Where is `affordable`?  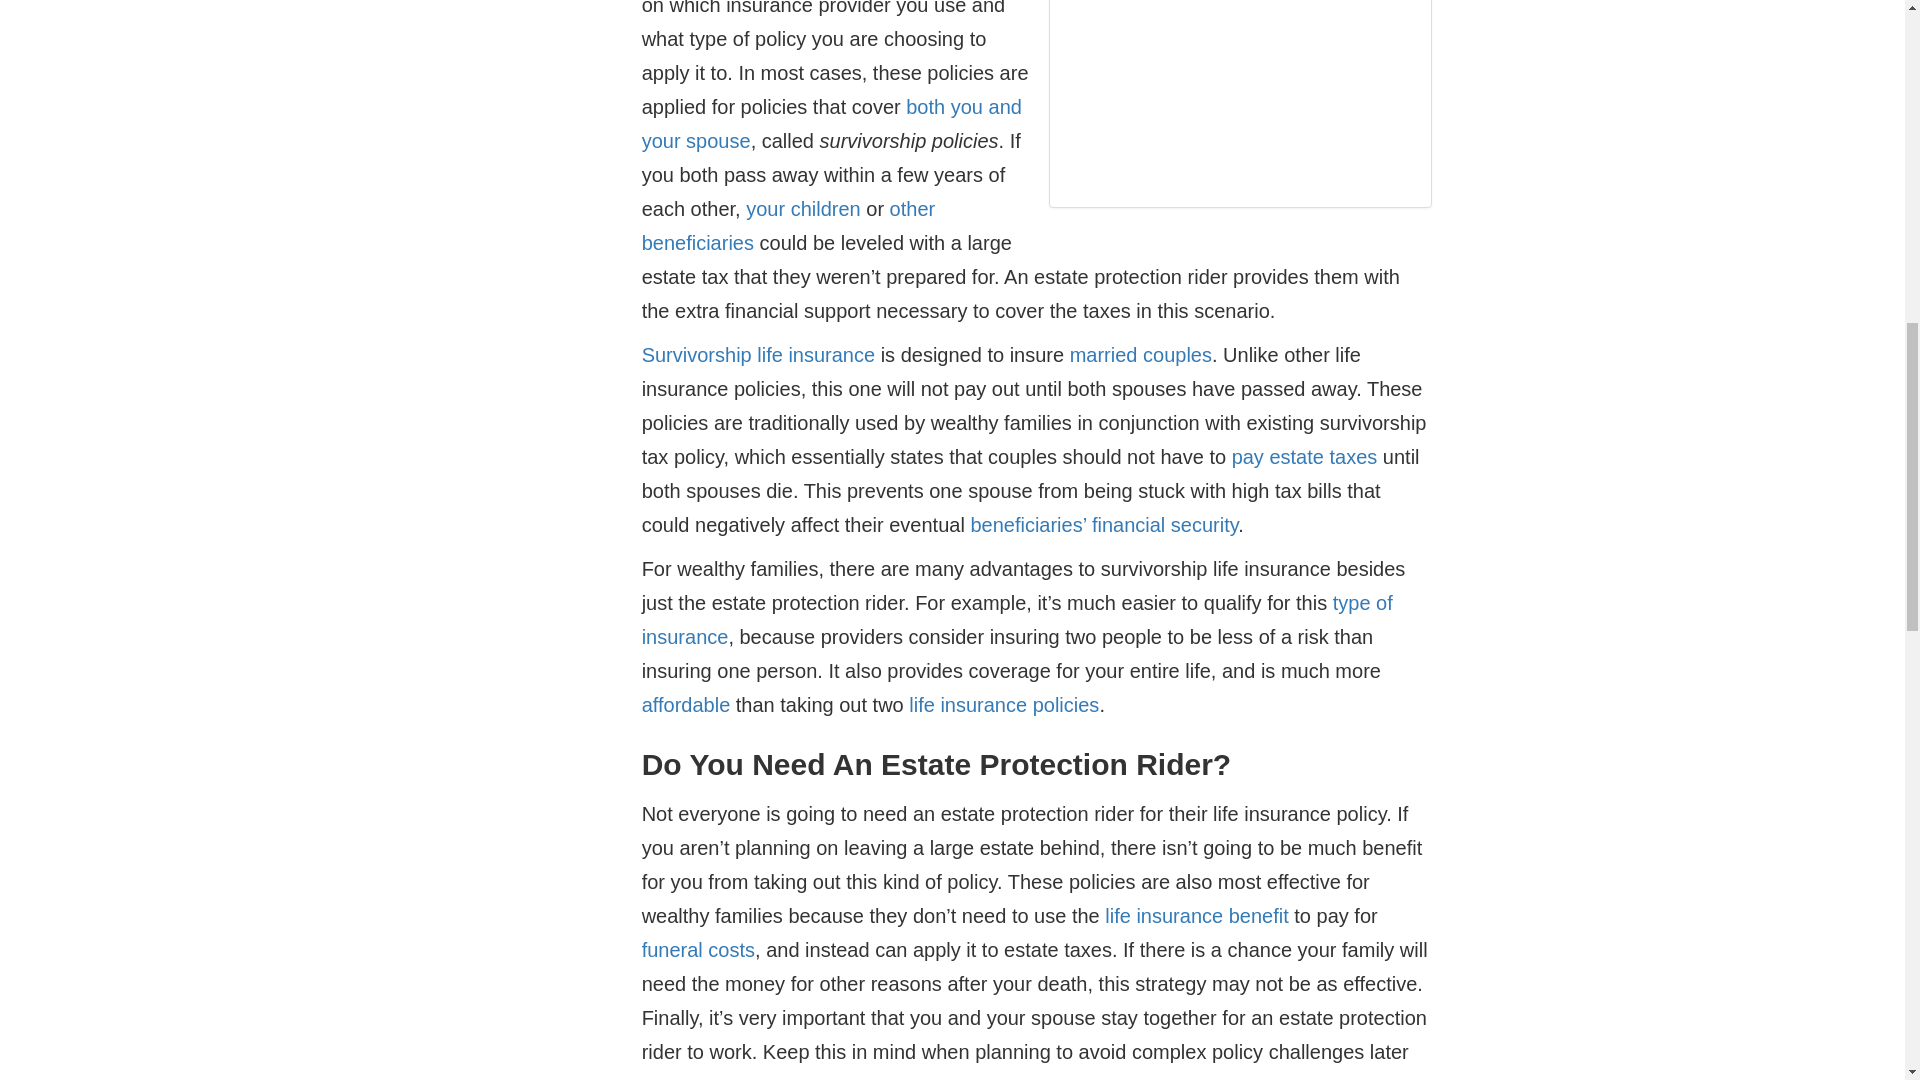 affordable is located at coordinates (686, 705).